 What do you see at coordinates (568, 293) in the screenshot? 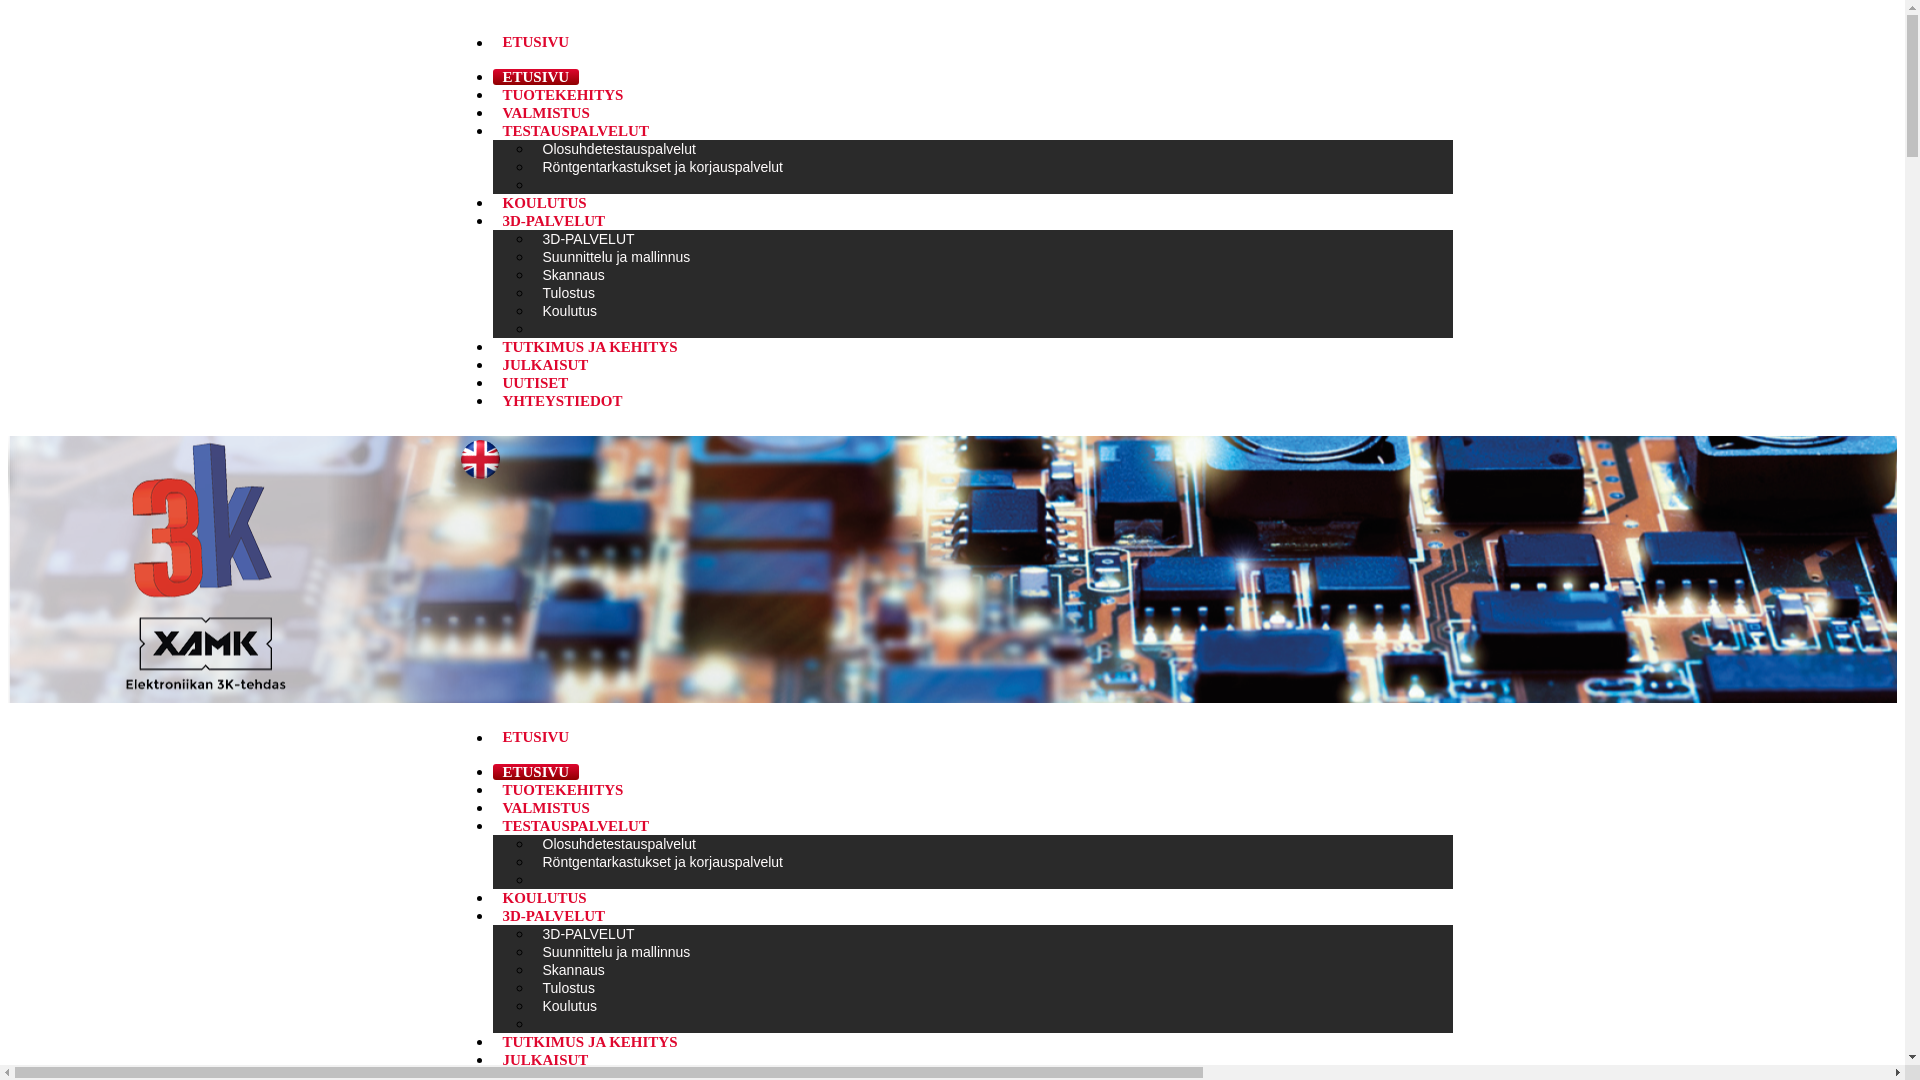
I see `Tulostus` at bounding box center [568, 293].